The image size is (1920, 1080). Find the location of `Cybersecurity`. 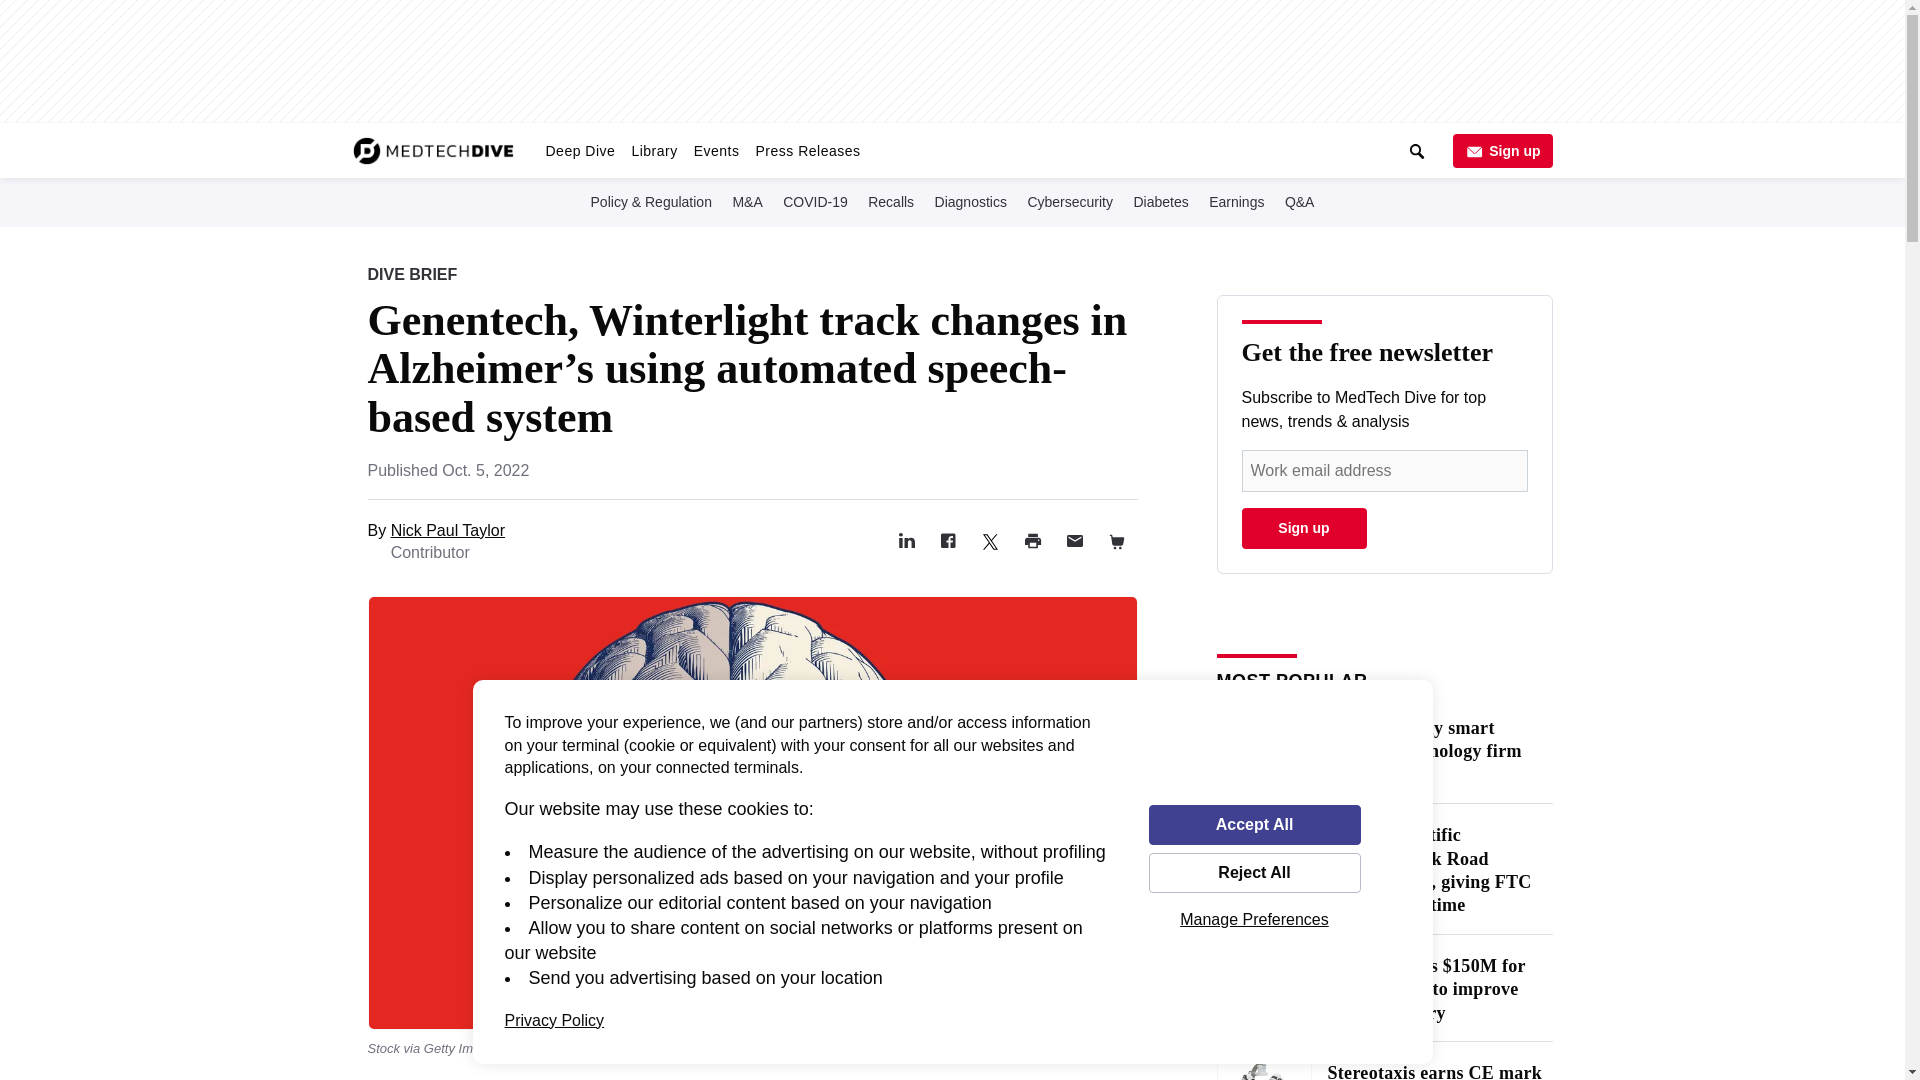

Cybersecurity is located at coordinates (1070, 201).